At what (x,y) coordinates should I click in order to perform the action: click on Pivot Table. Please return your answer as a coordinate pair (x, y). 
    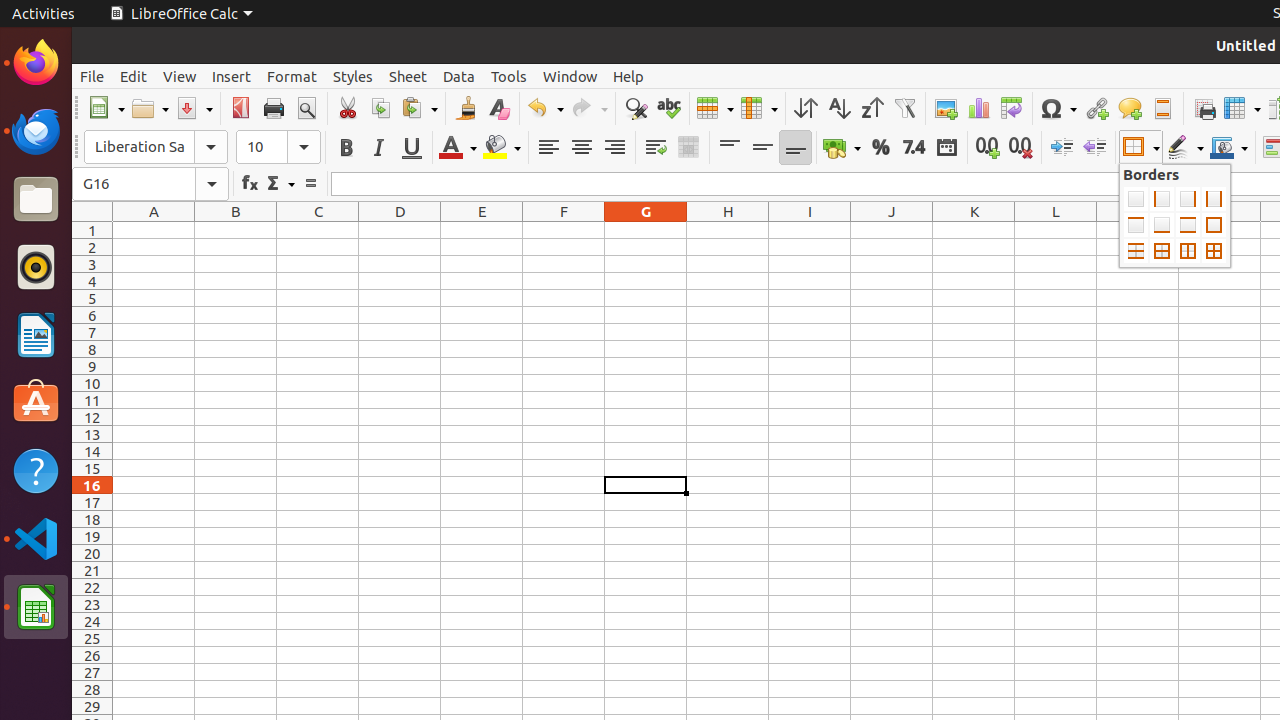
    Looking at the image, I should click on (1012, 108).